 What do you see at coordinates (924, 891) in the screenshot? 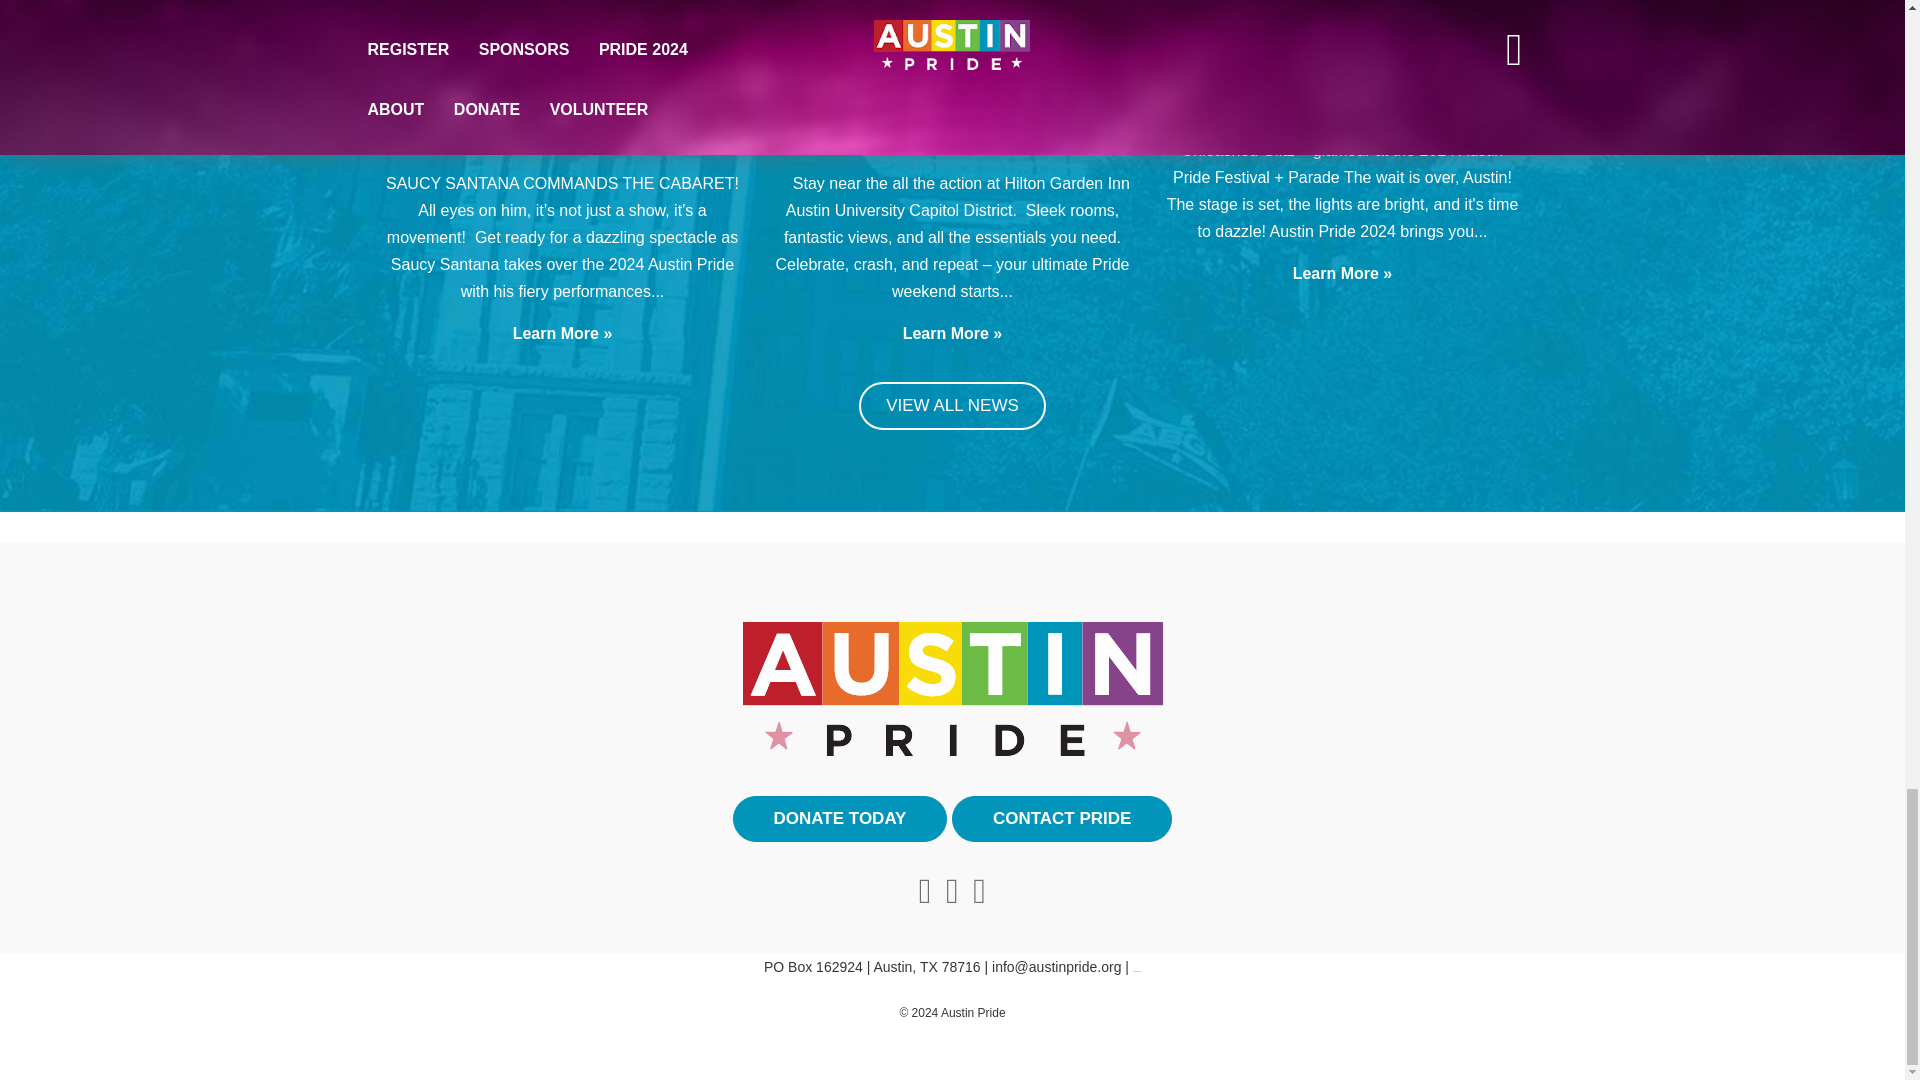
I see `Twitter` at bounding box center [924, 891].